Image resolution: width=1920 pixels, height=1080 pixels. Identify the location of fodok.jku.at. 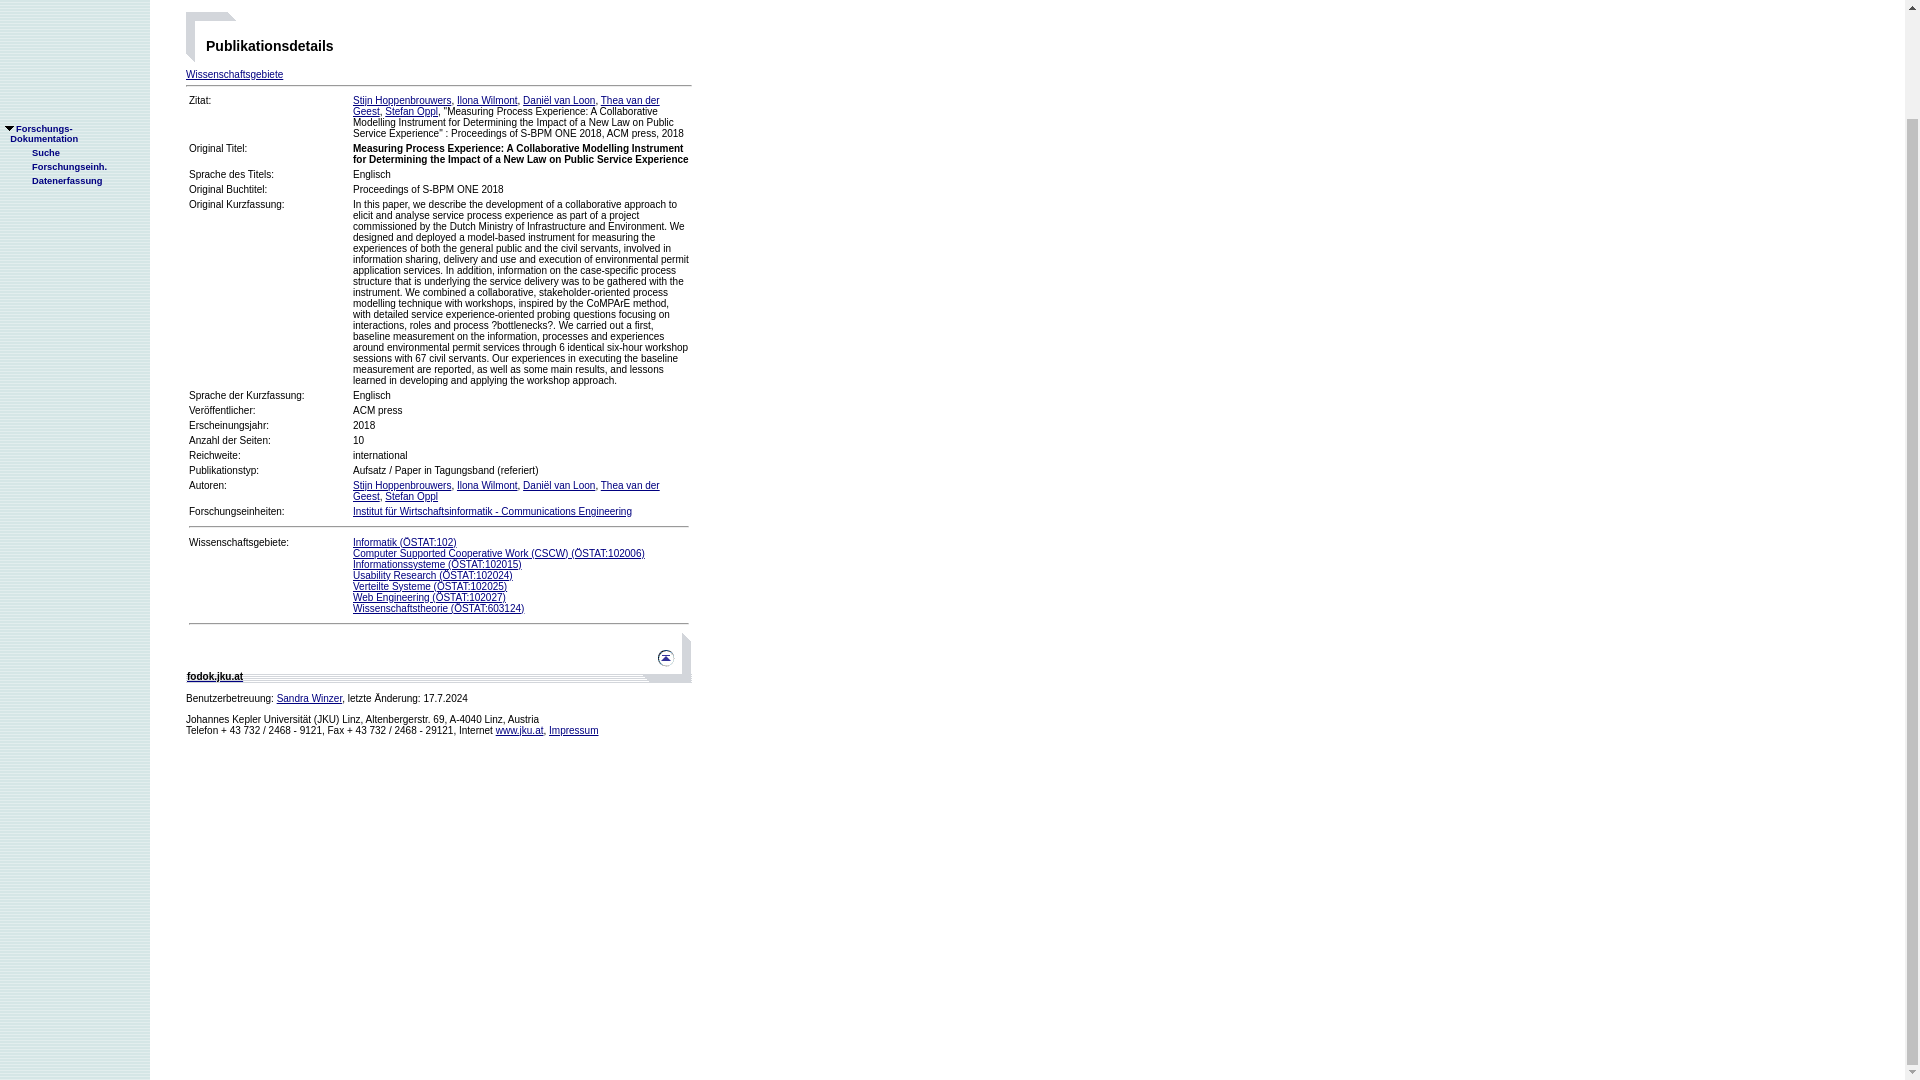
(411, 496).